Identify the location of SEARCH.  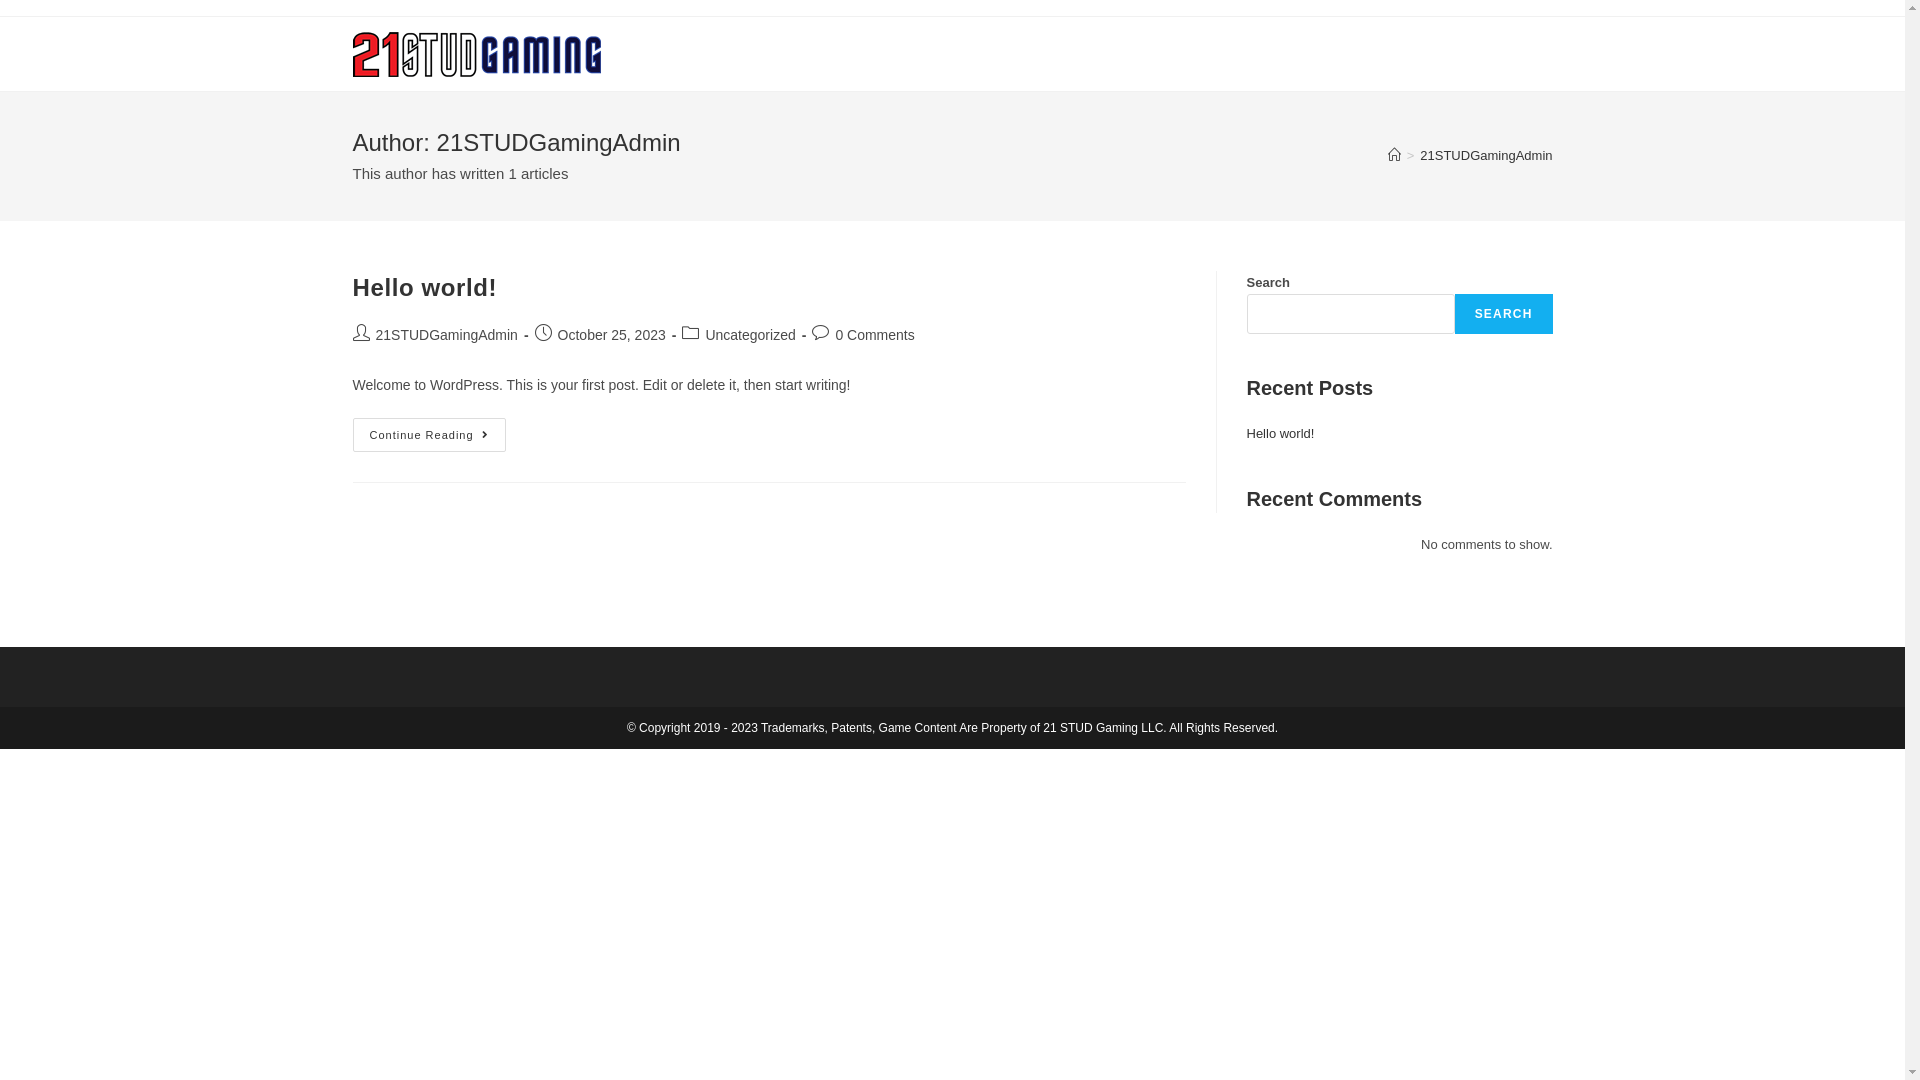
(1504, 314).